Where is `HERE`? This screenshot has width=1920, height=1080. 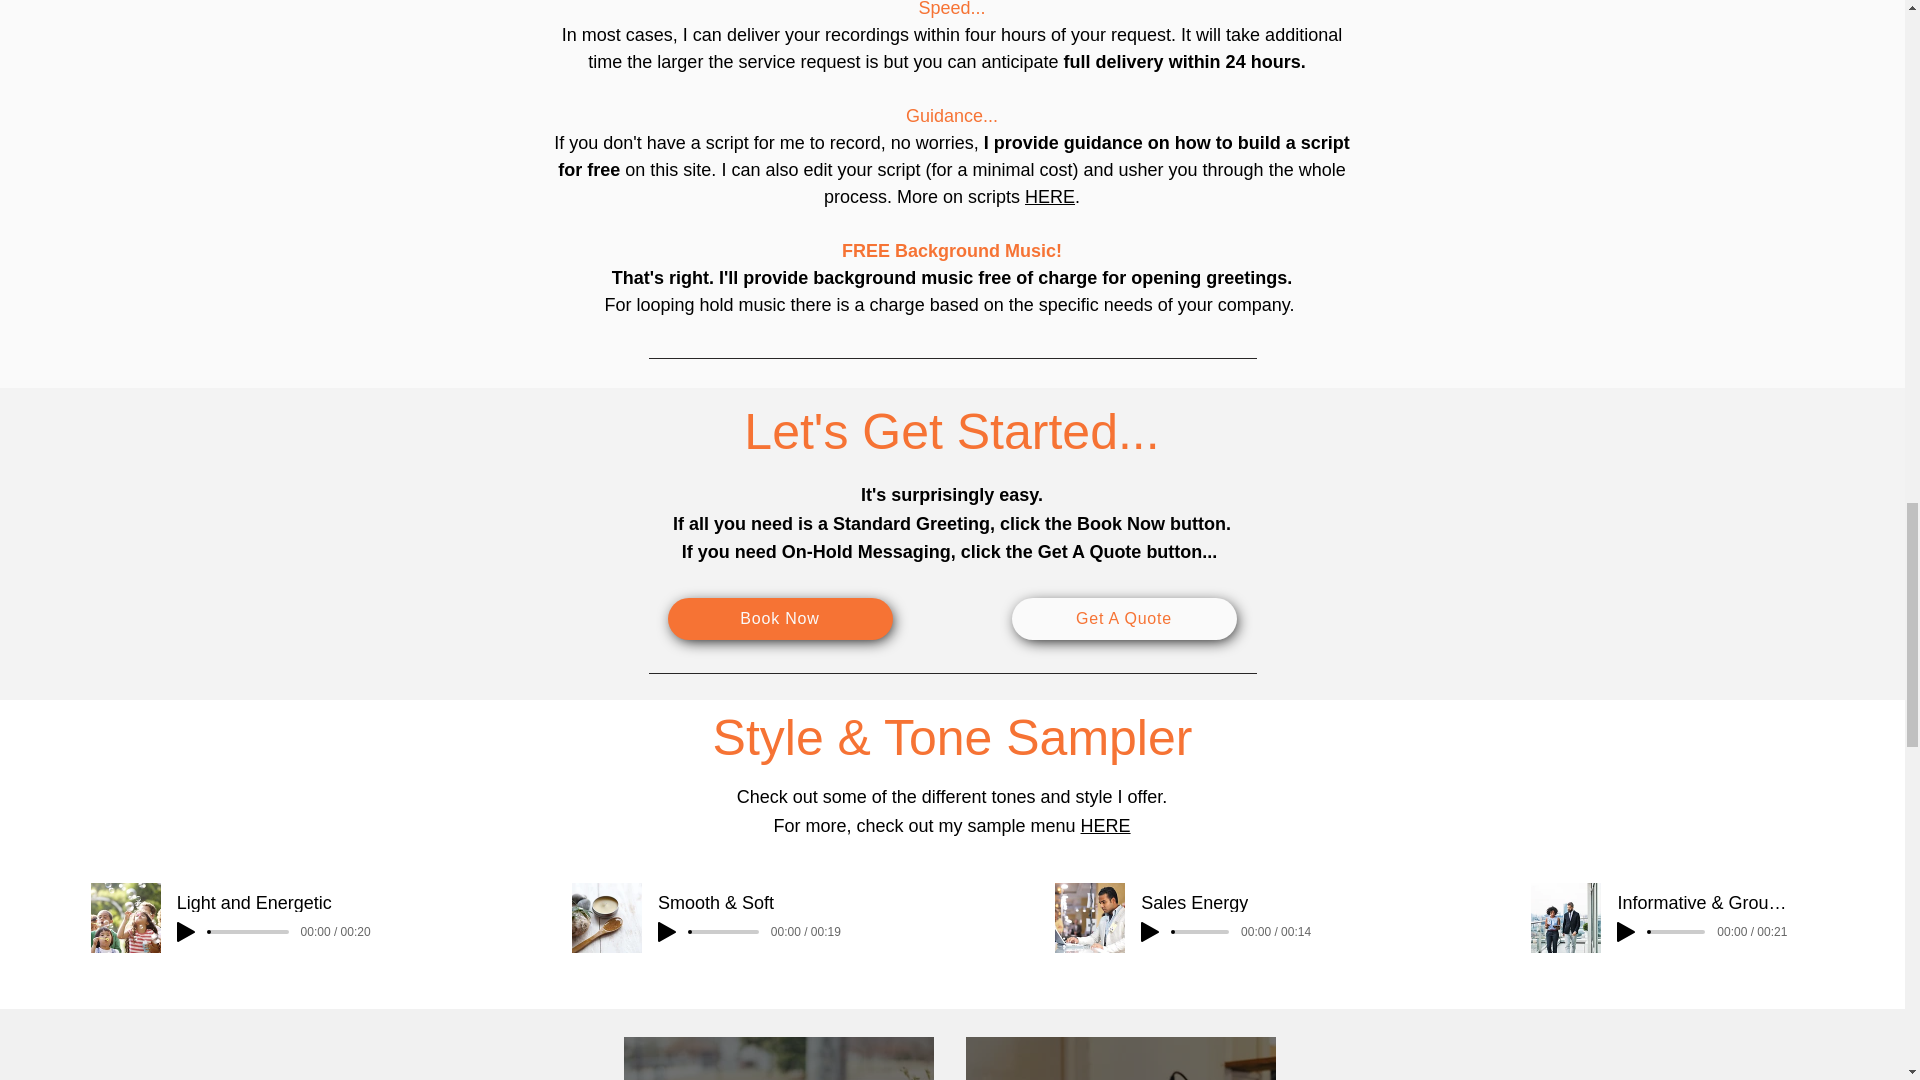
HERE is located at coordinates (1050, 196).